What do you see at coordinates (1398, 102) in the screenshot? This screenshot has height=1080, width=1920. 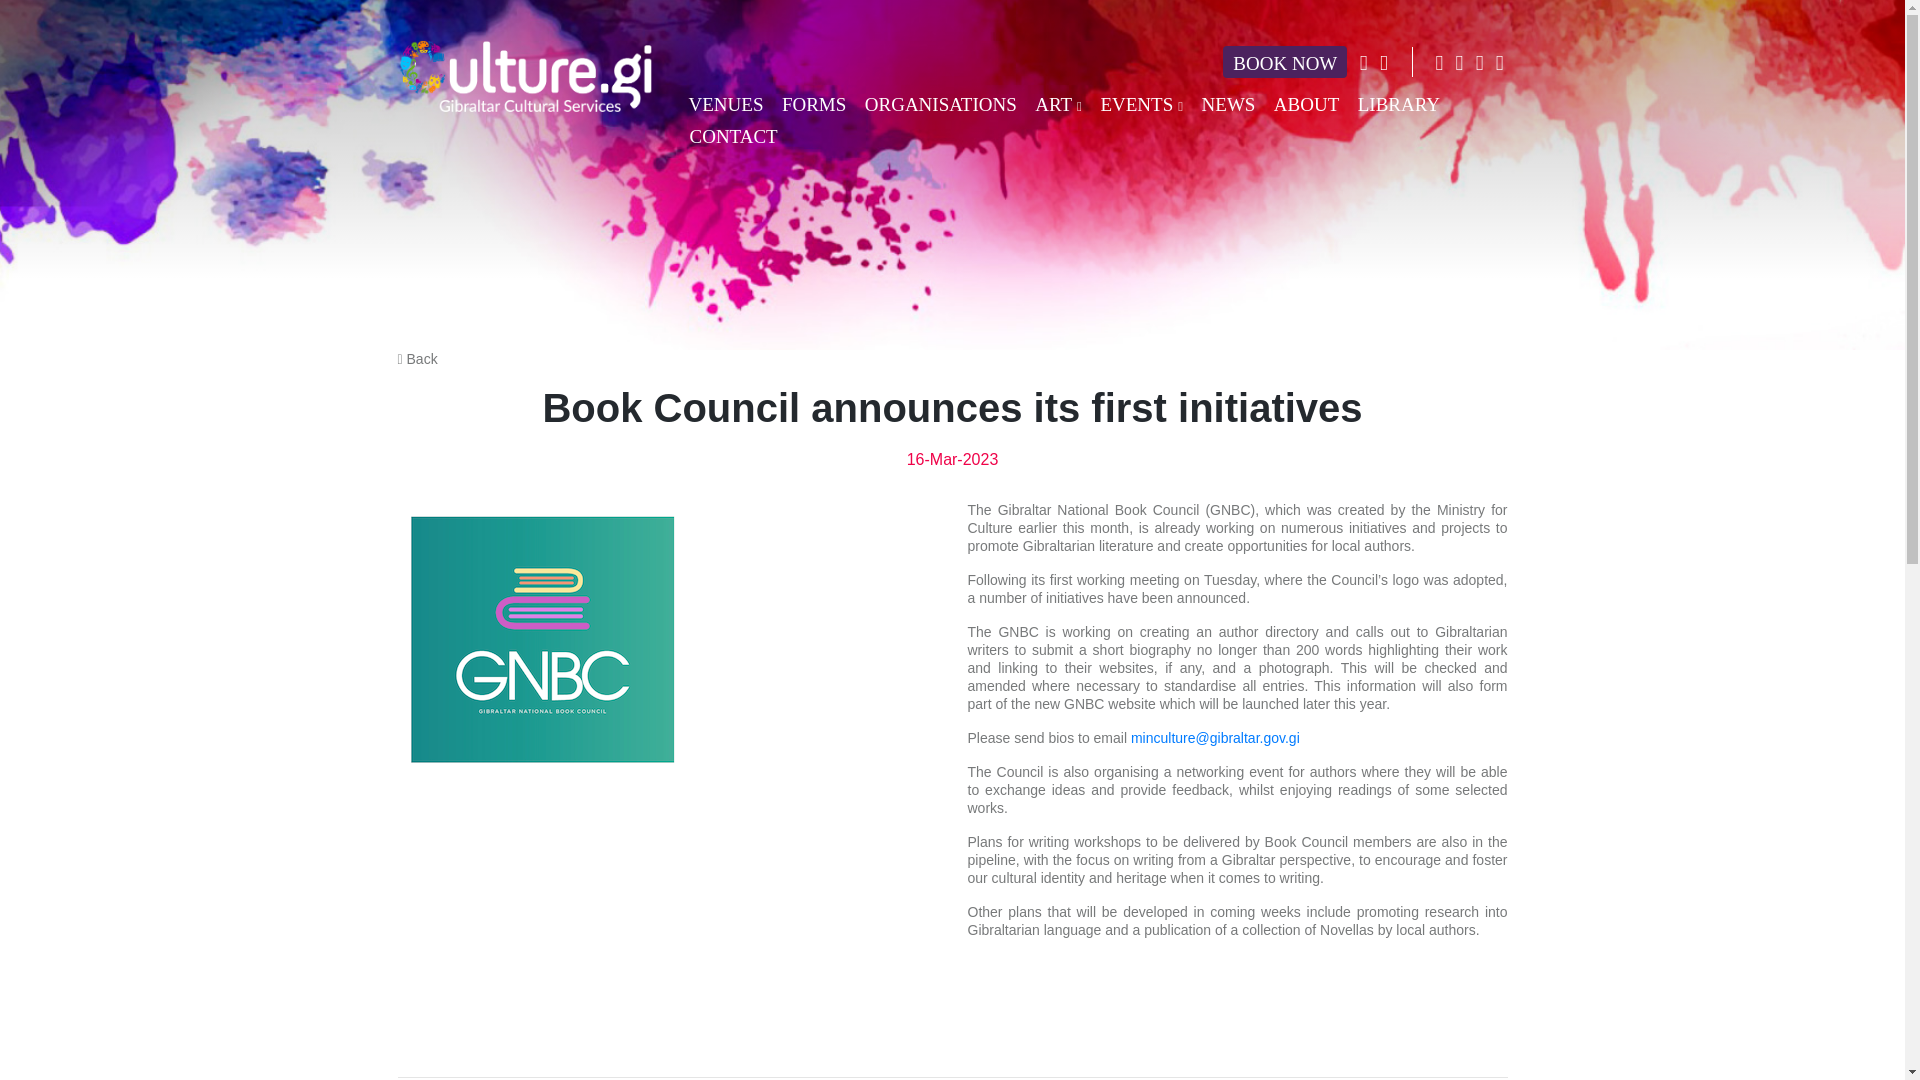 I see `LIBRARY` at bounding box center [1398, 102].